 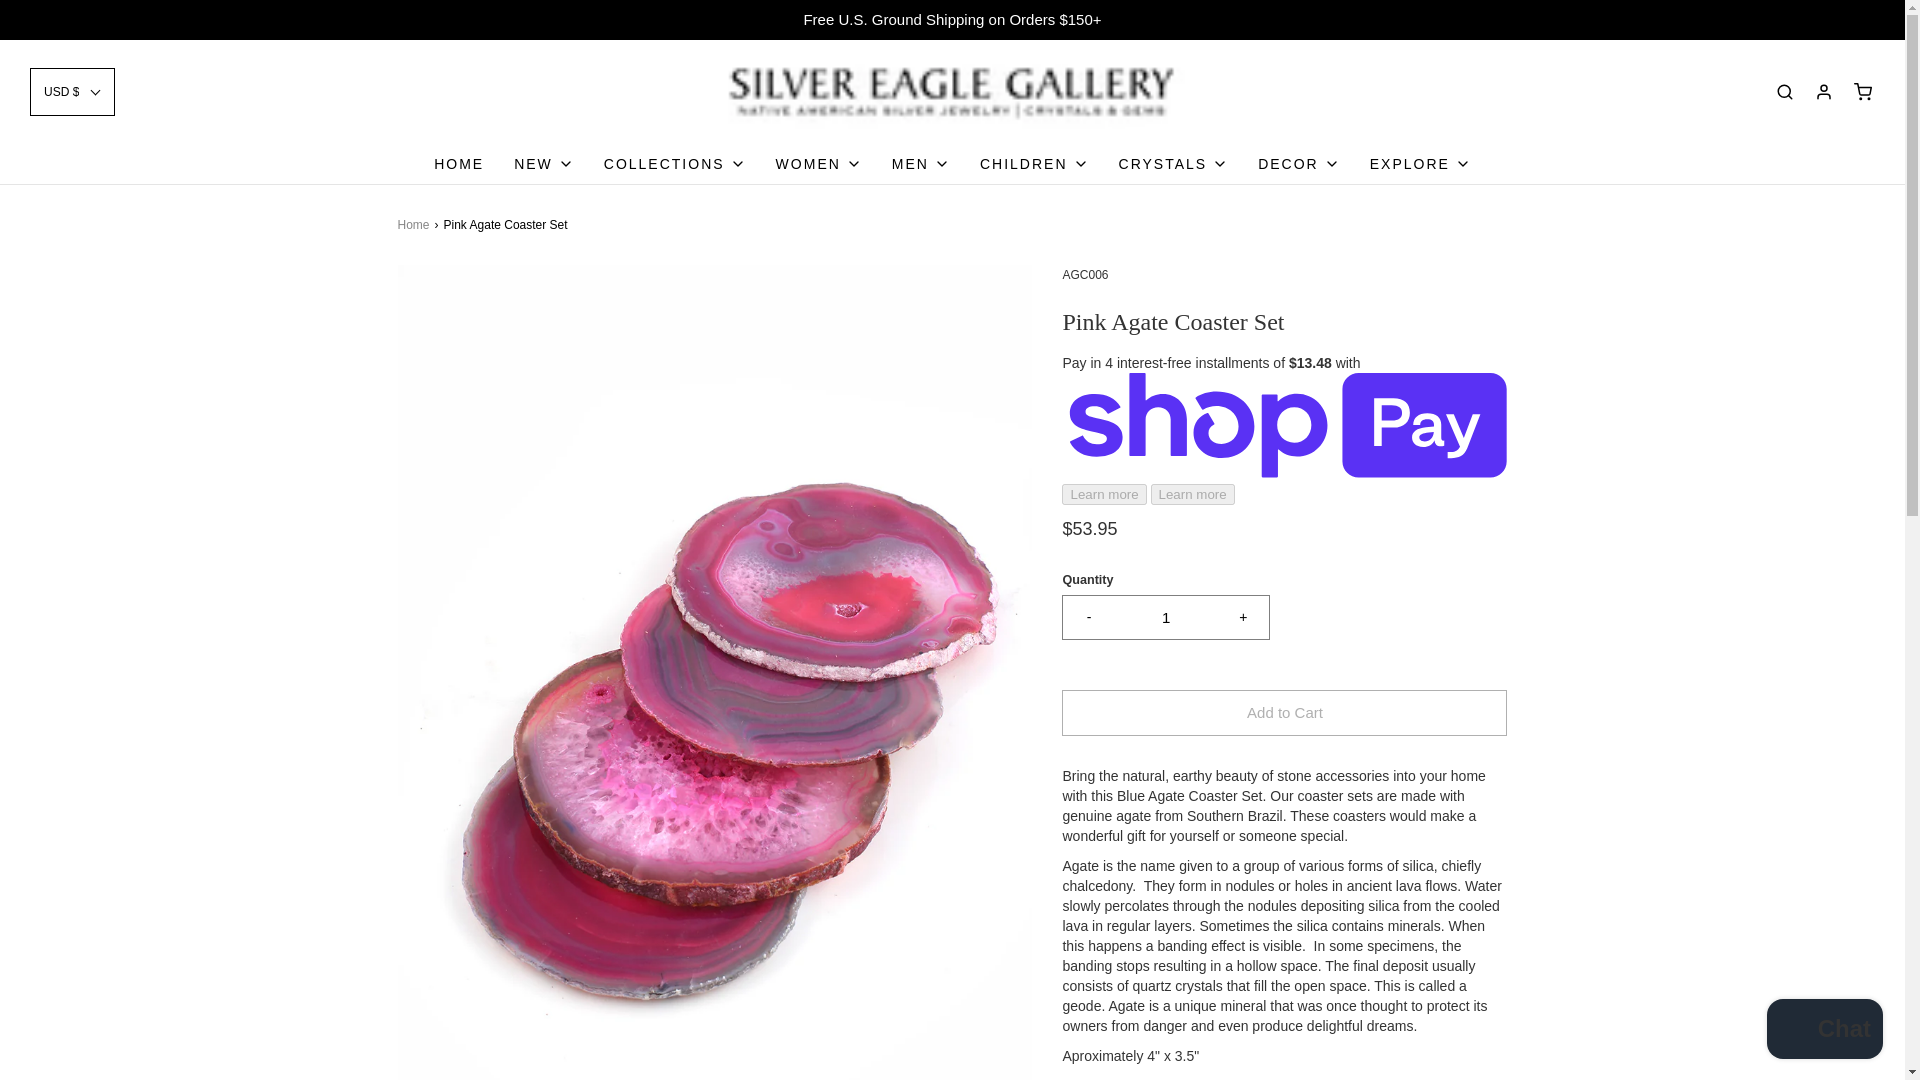 I want to click on Shopify online store chat, so click(x=1824, y=1031).